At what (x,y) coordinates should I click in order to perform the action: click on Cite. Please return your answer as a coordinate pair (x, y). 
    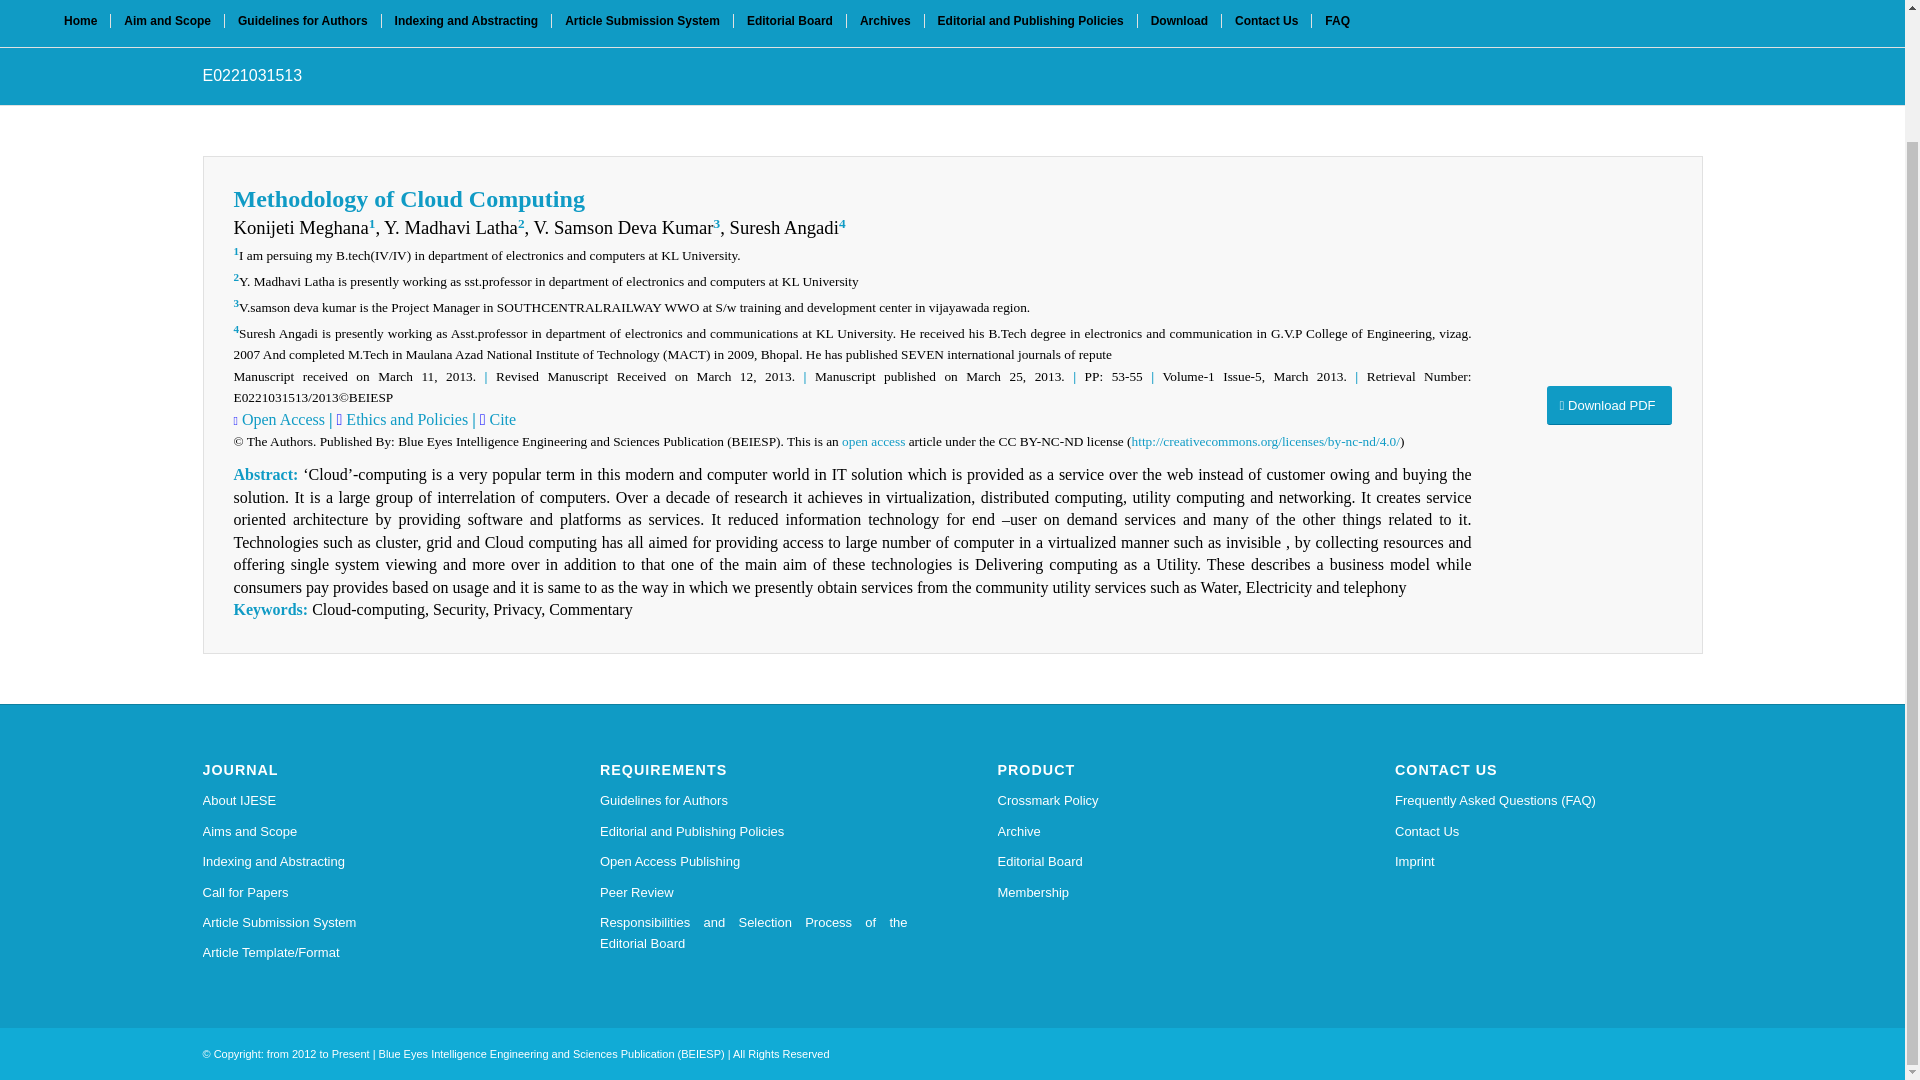
    Looking at the image, I should click on (500, 419).